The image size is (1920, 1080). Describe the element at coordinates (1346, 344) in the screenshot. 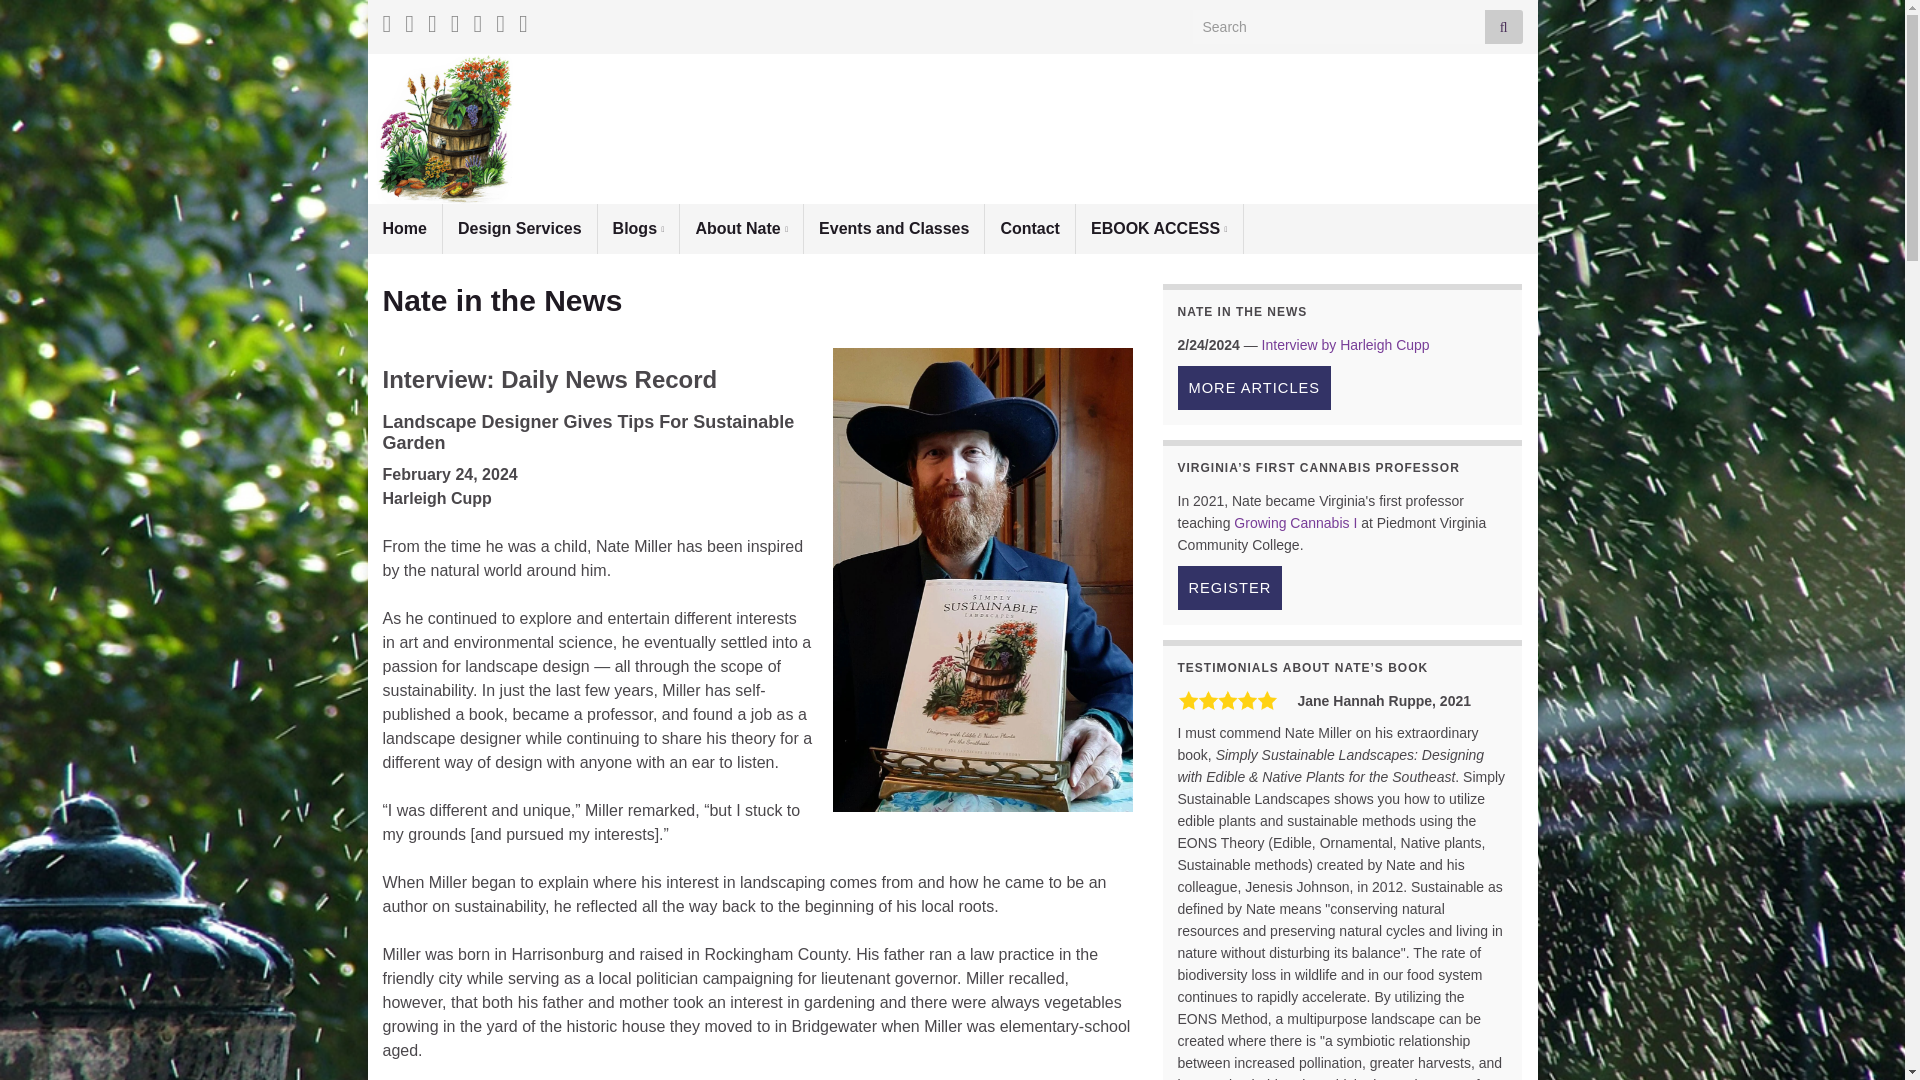

I see `Interview by Harleigh Cupp` at that location.